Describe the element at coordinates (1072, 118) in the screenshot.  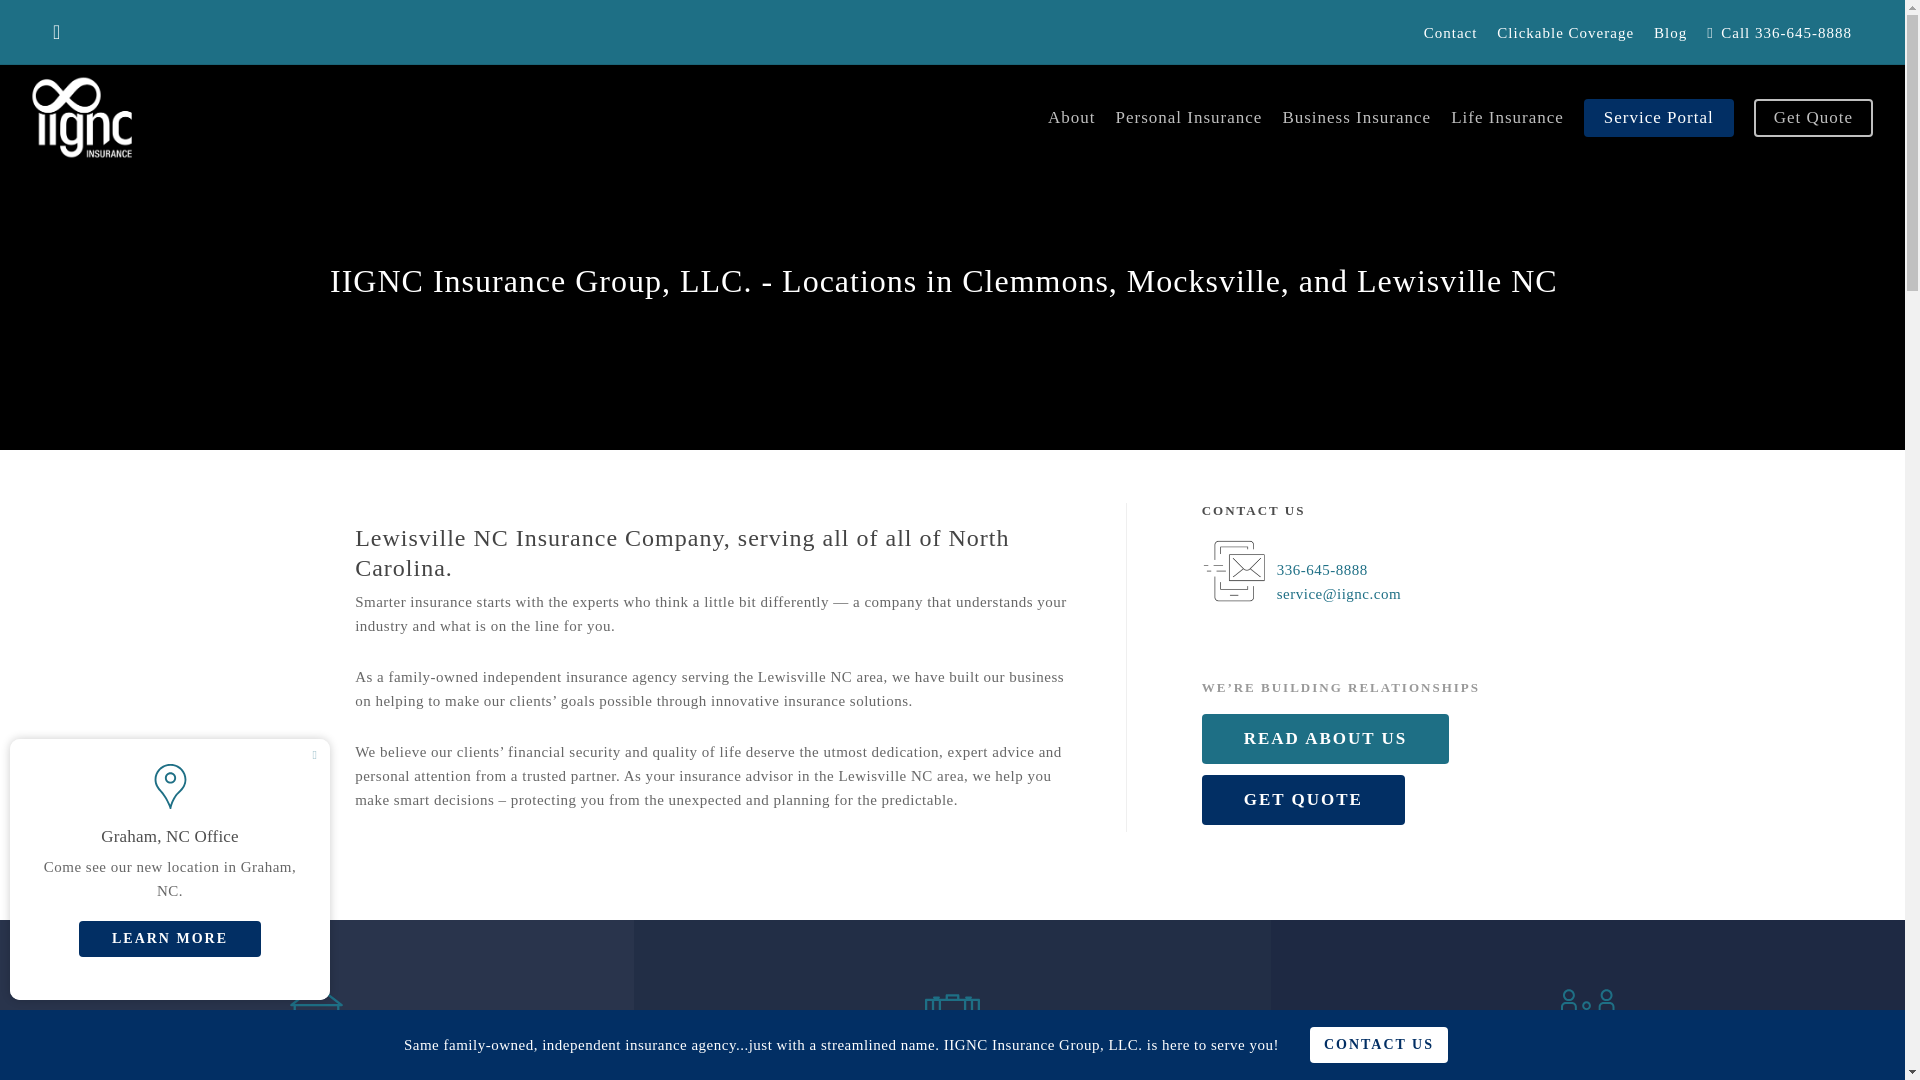
I see `About` at that location.